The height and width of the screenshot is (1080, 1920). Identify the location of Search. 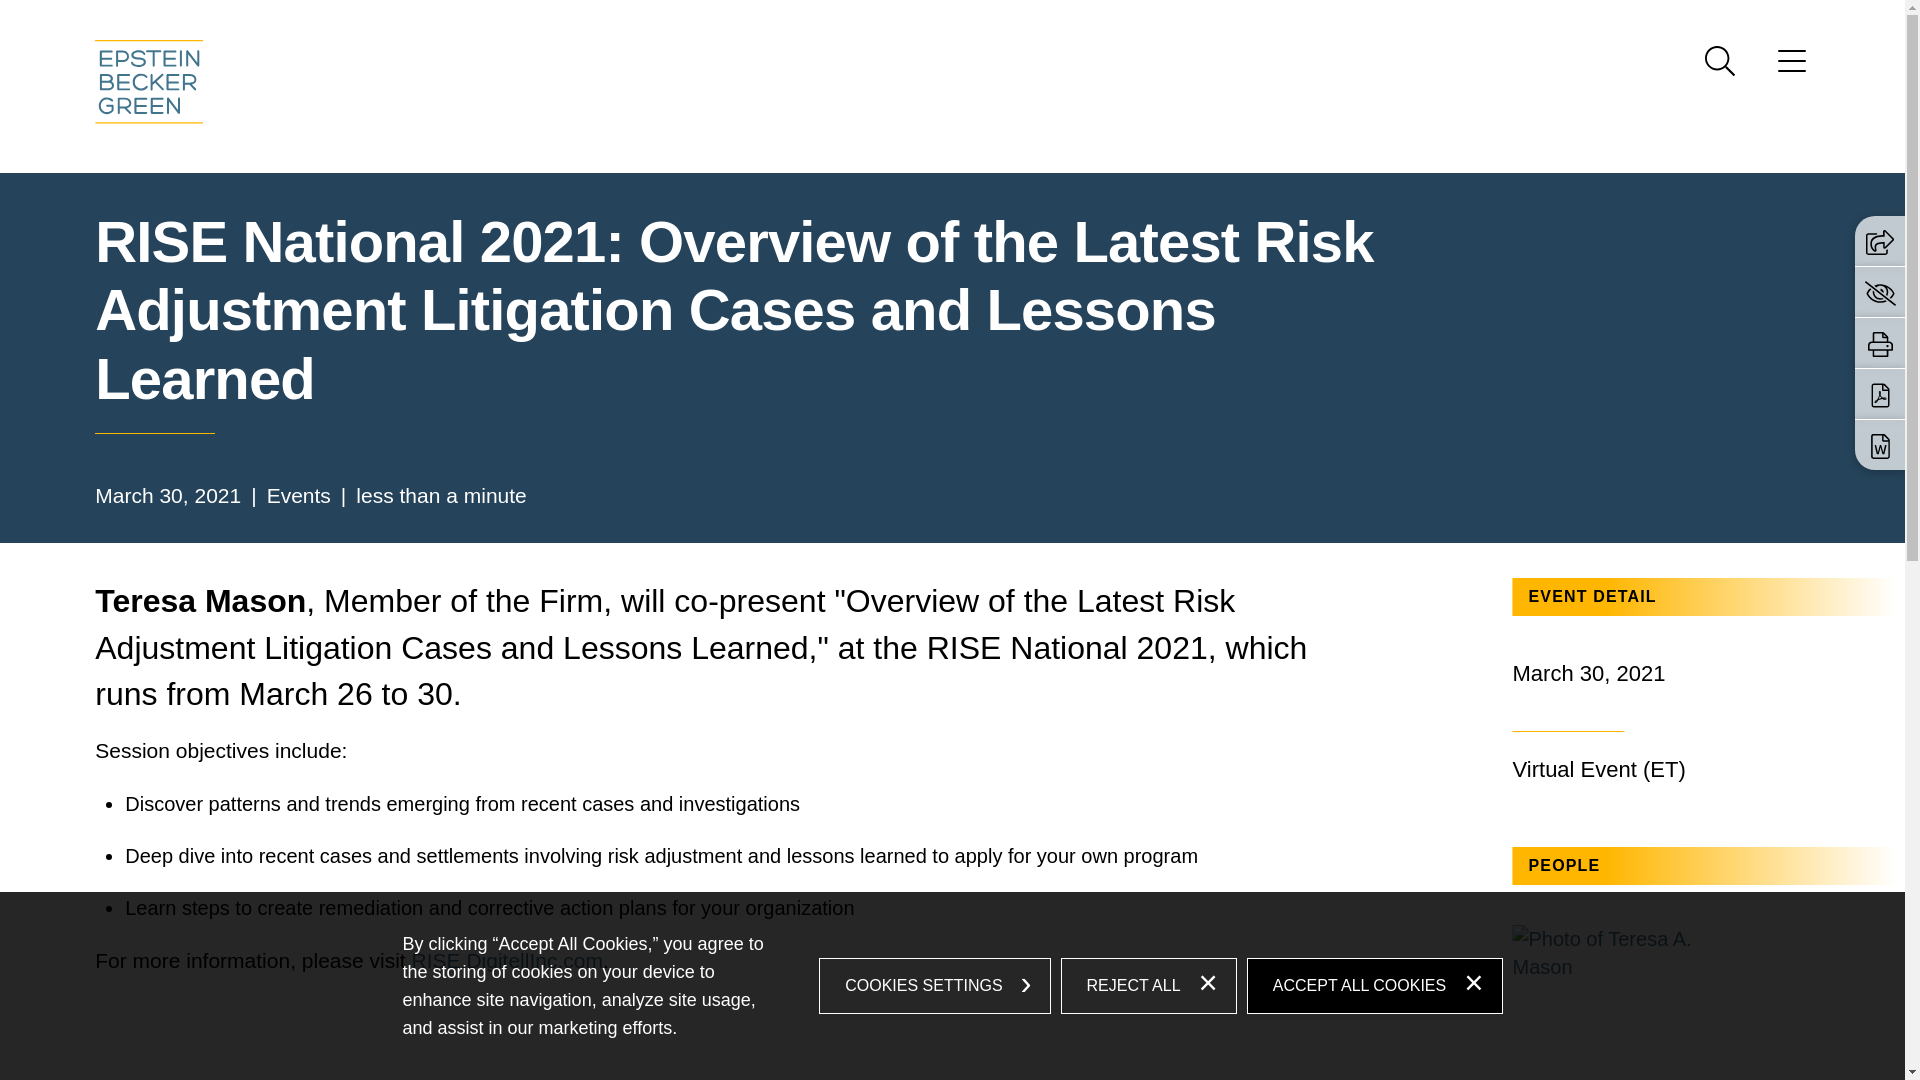
(1720, 60).